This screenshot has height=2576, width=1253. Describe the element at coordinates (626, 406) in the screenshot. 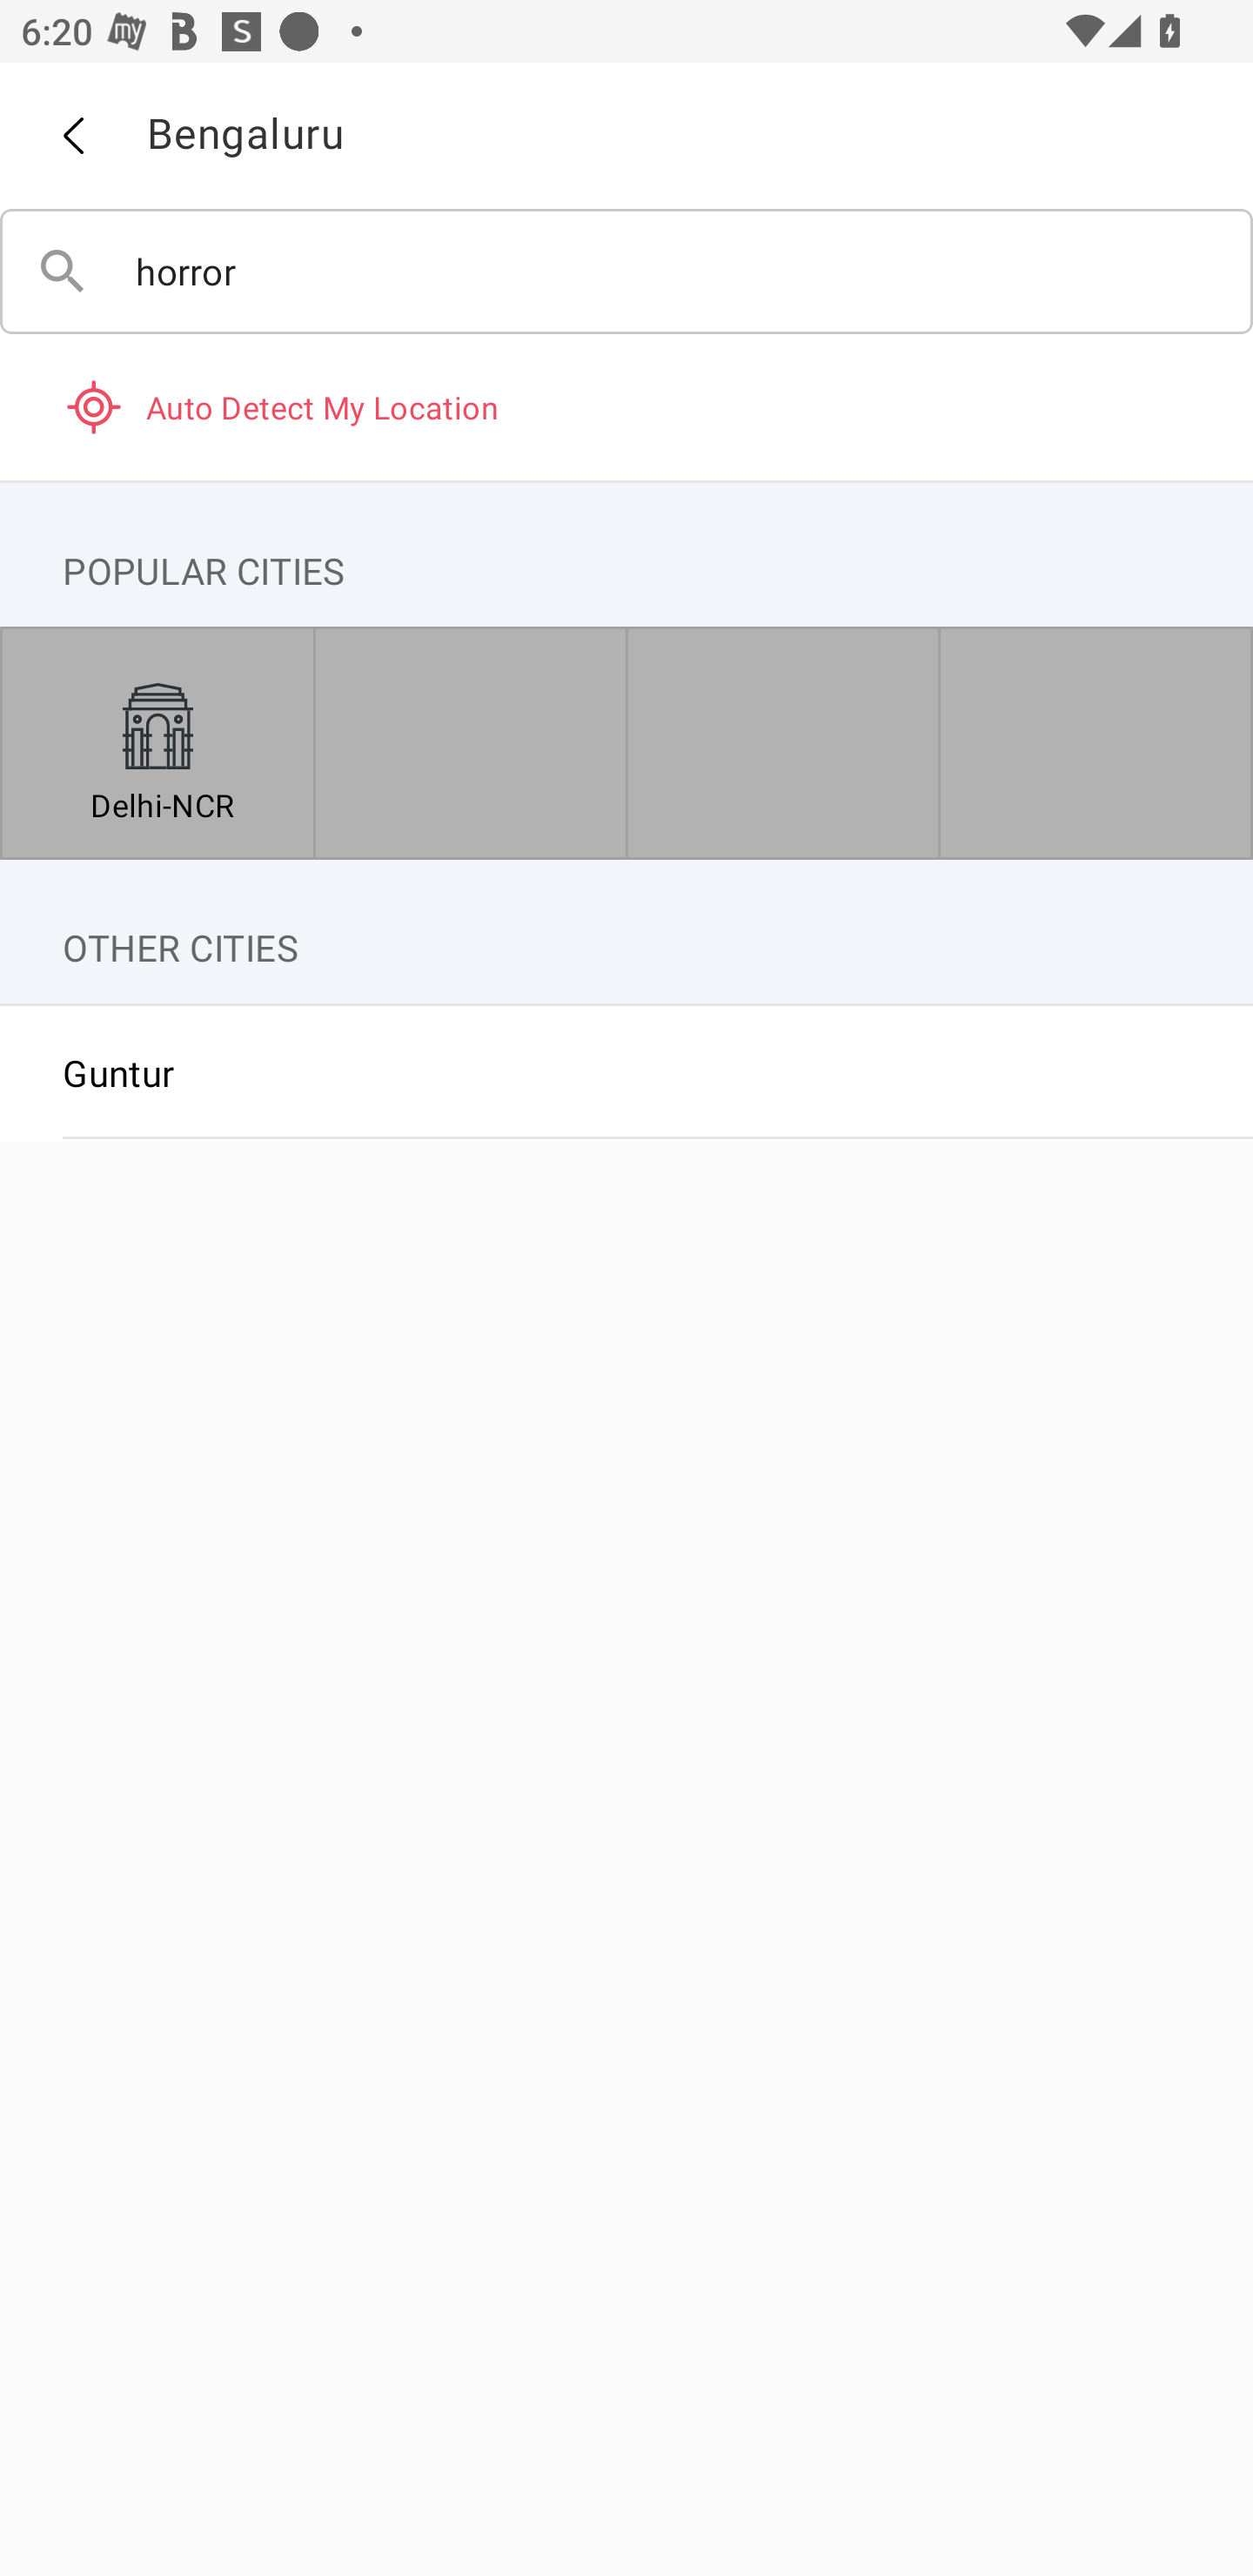

I see `Auto Detect My Location` at that location.